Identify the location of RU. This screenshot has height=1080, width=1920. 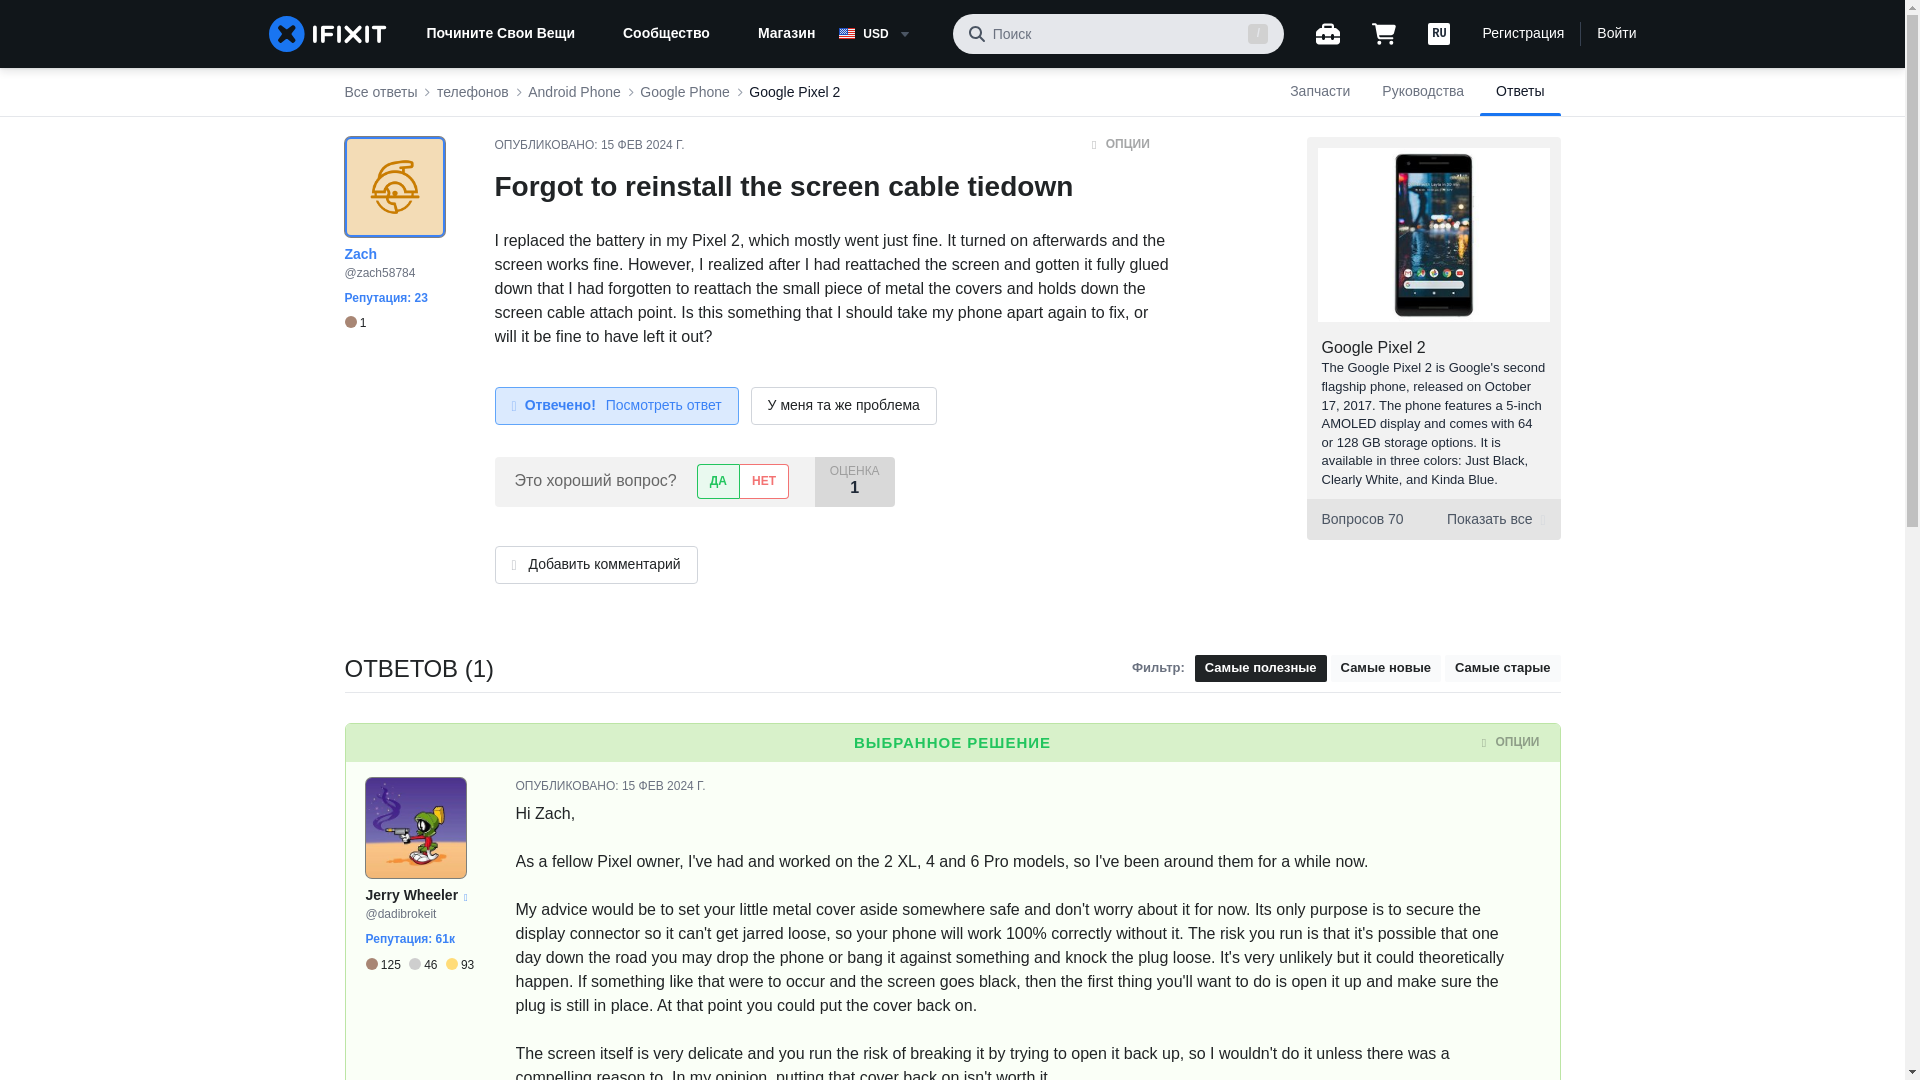
(1438, 34).